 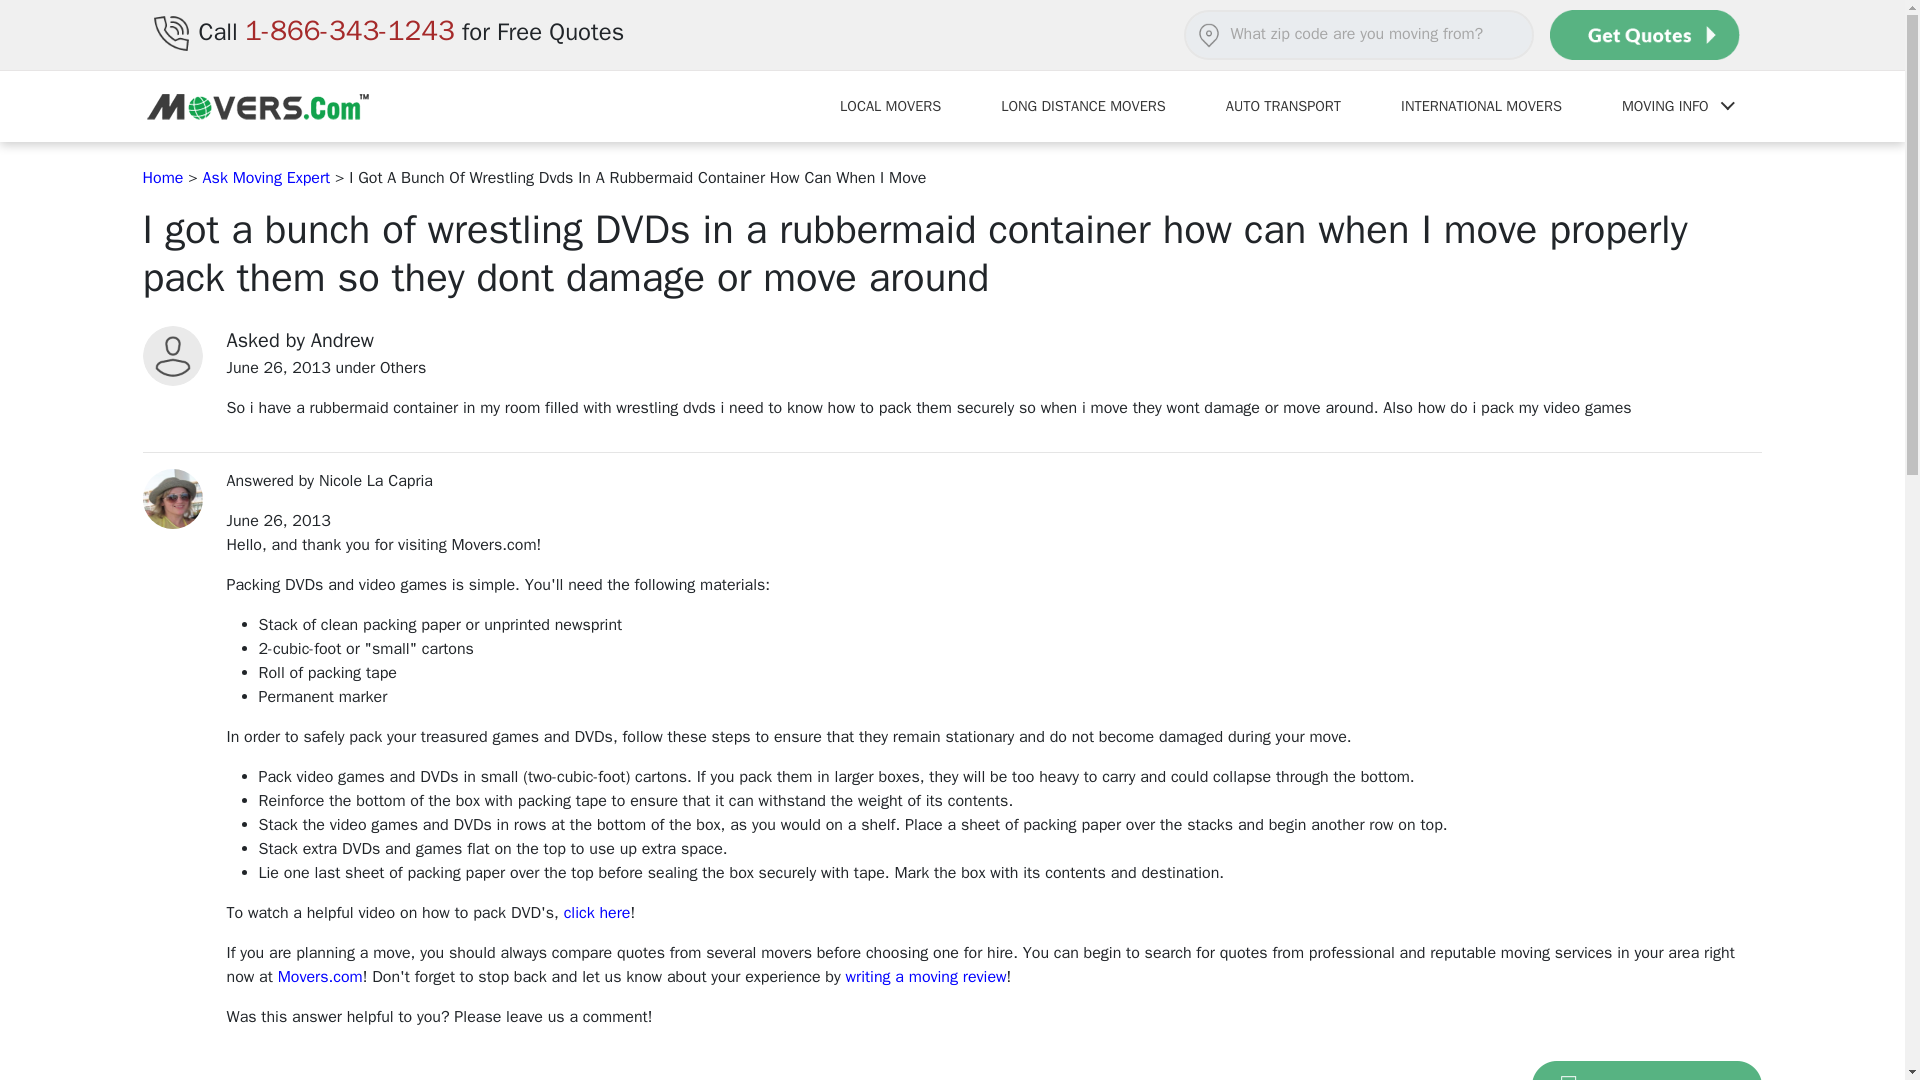 What do you see at coordinates (598, 912) in the screenshot?
I see `click here` at bounding box center [598, 912].